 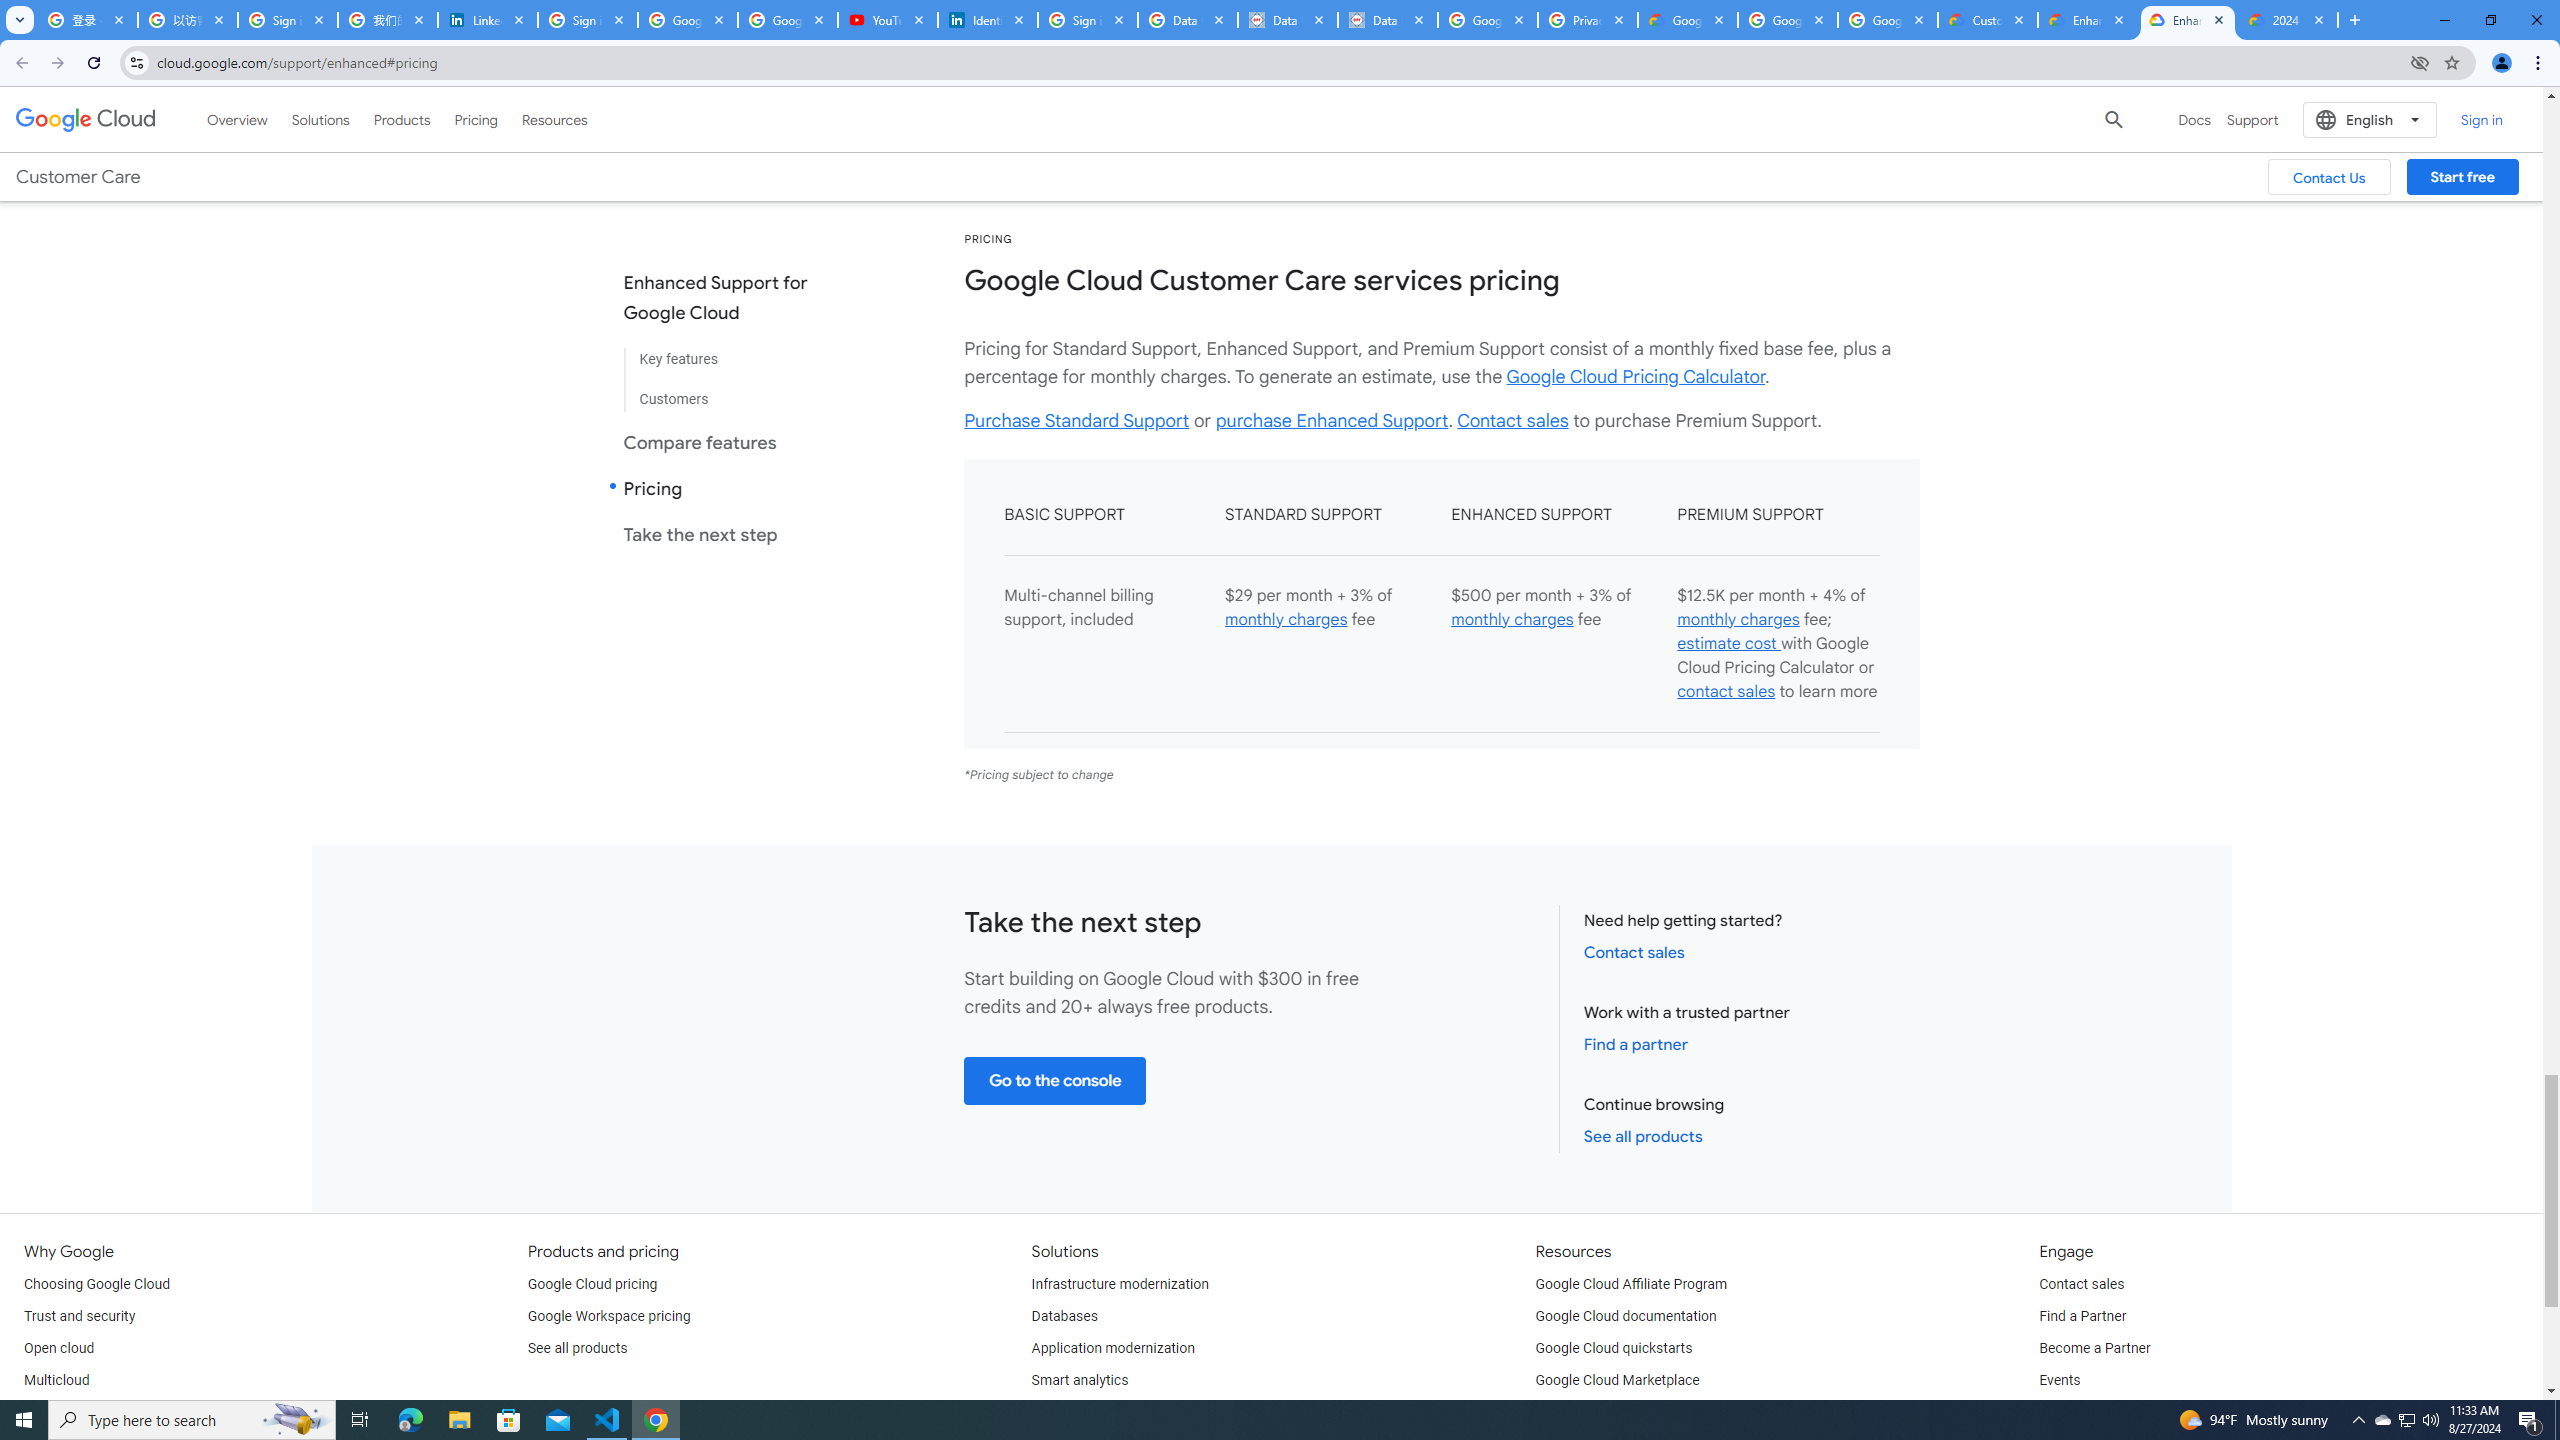 I want to click on Google Cloud Terms Directory | Google Cloud, so click(x=1686, y=20).